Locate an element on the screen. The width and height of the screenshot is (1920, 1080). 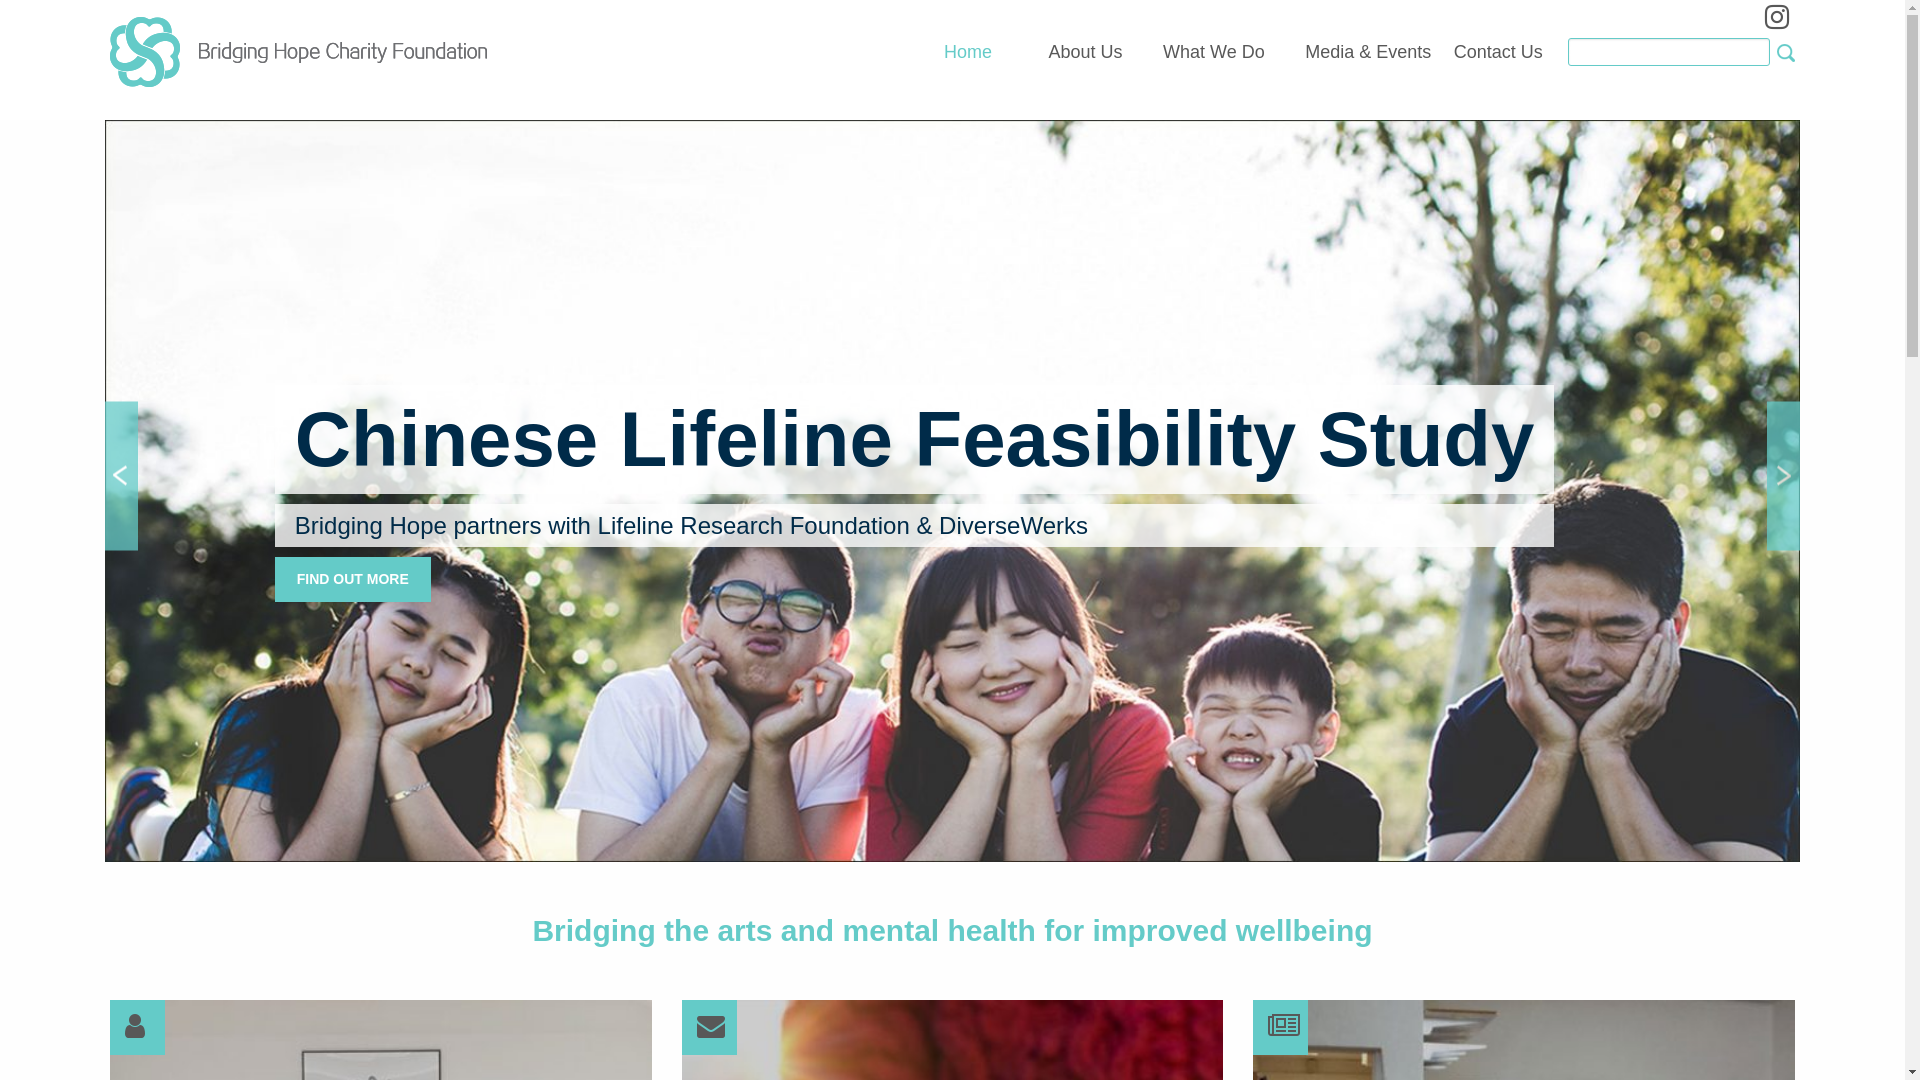
Next is located at coordinates (1784, 476).